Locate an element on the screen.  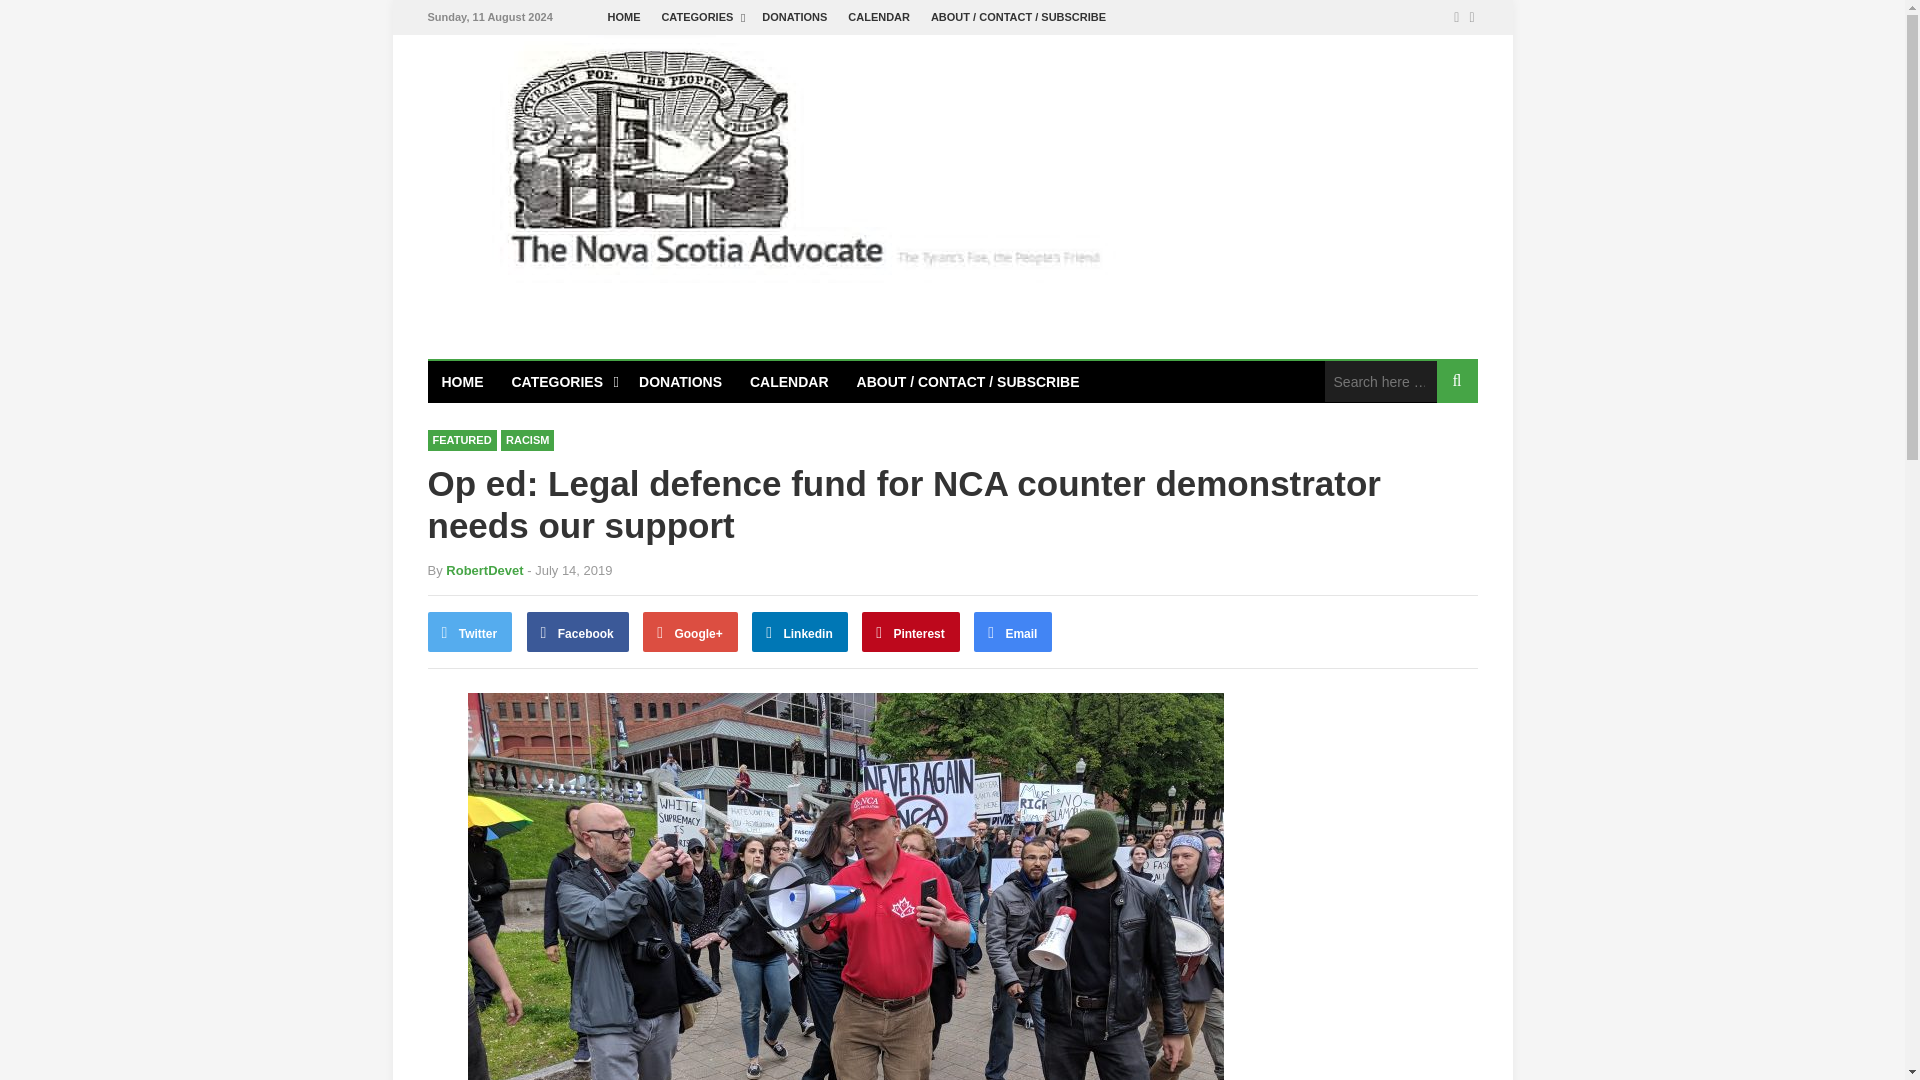
CALENDAR is located at coordinates (879, 17).